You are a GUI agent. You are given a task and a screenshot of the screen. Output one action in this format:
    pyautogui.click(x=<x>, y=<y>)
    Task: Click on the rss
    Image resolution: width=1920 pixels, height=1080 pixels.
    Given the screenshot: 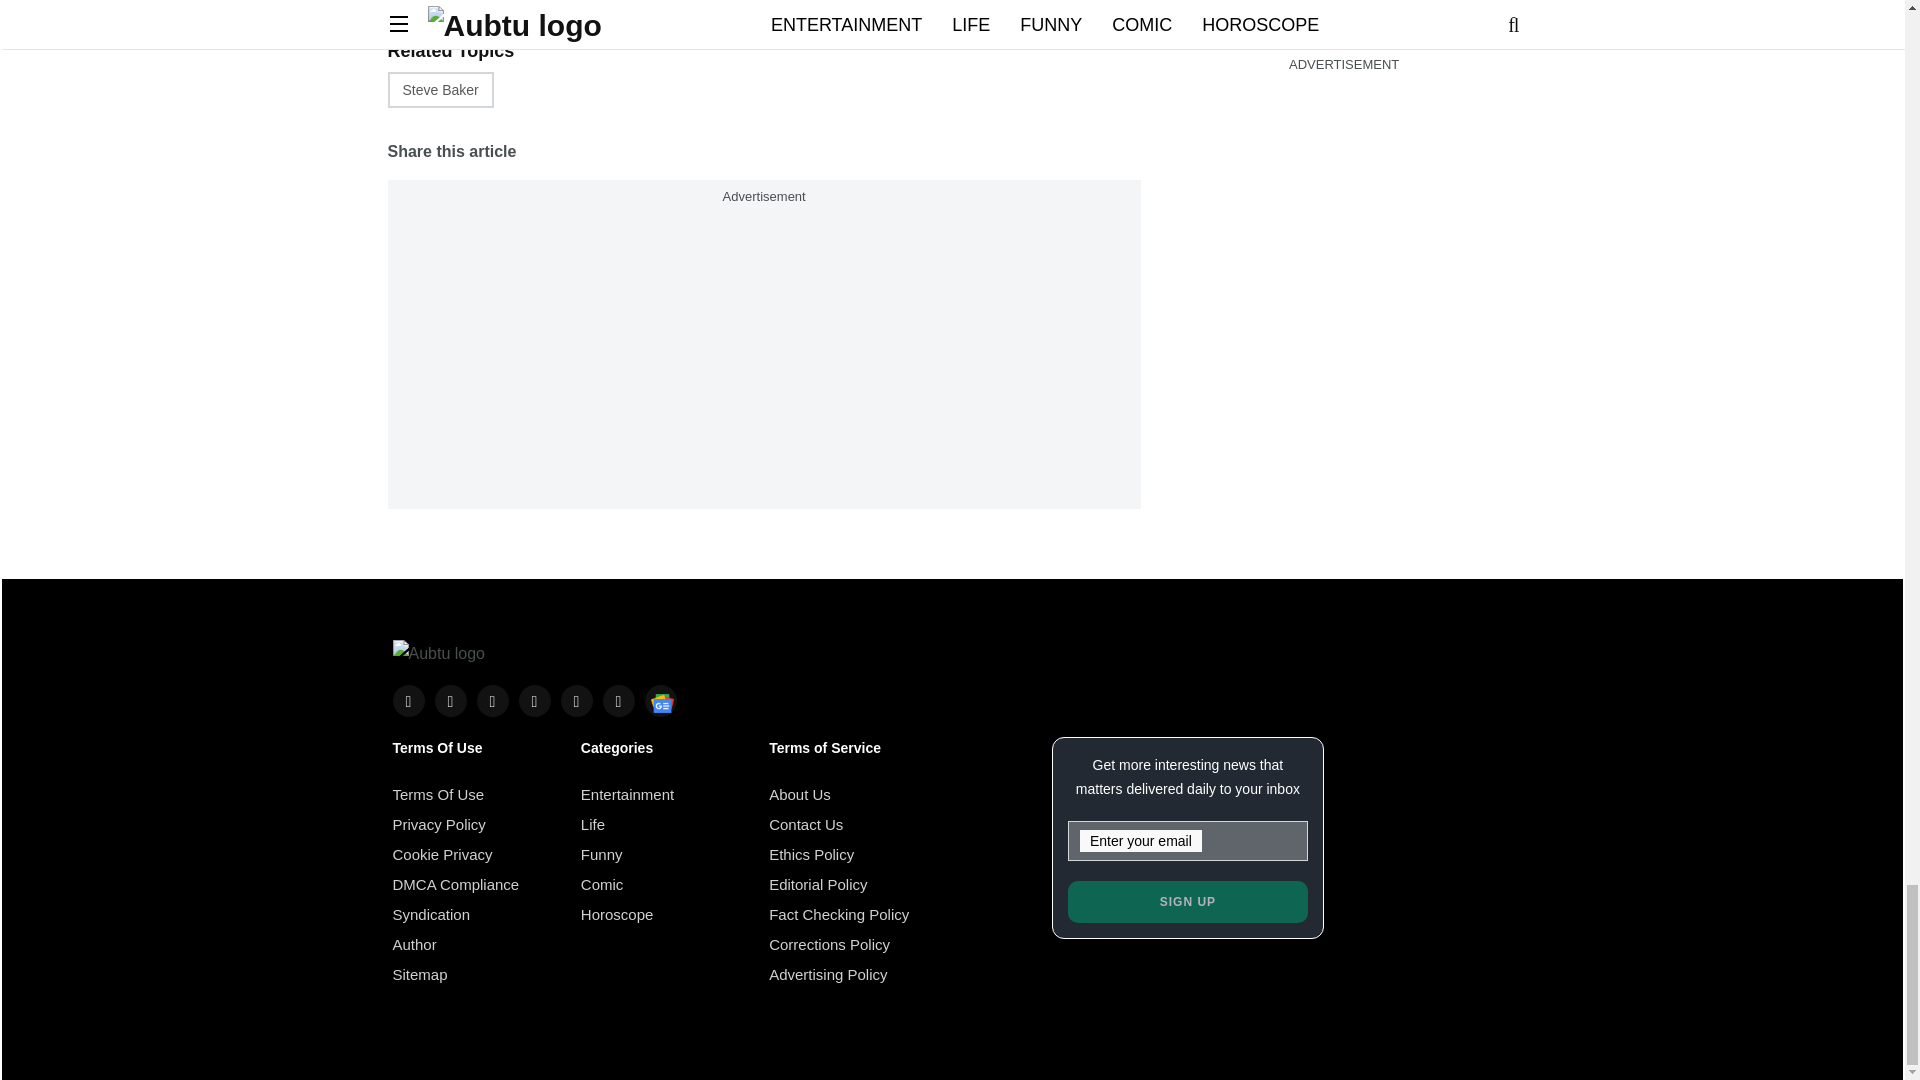 What is the action you would take?
    pyautogui.click(x=618, y=700)
    